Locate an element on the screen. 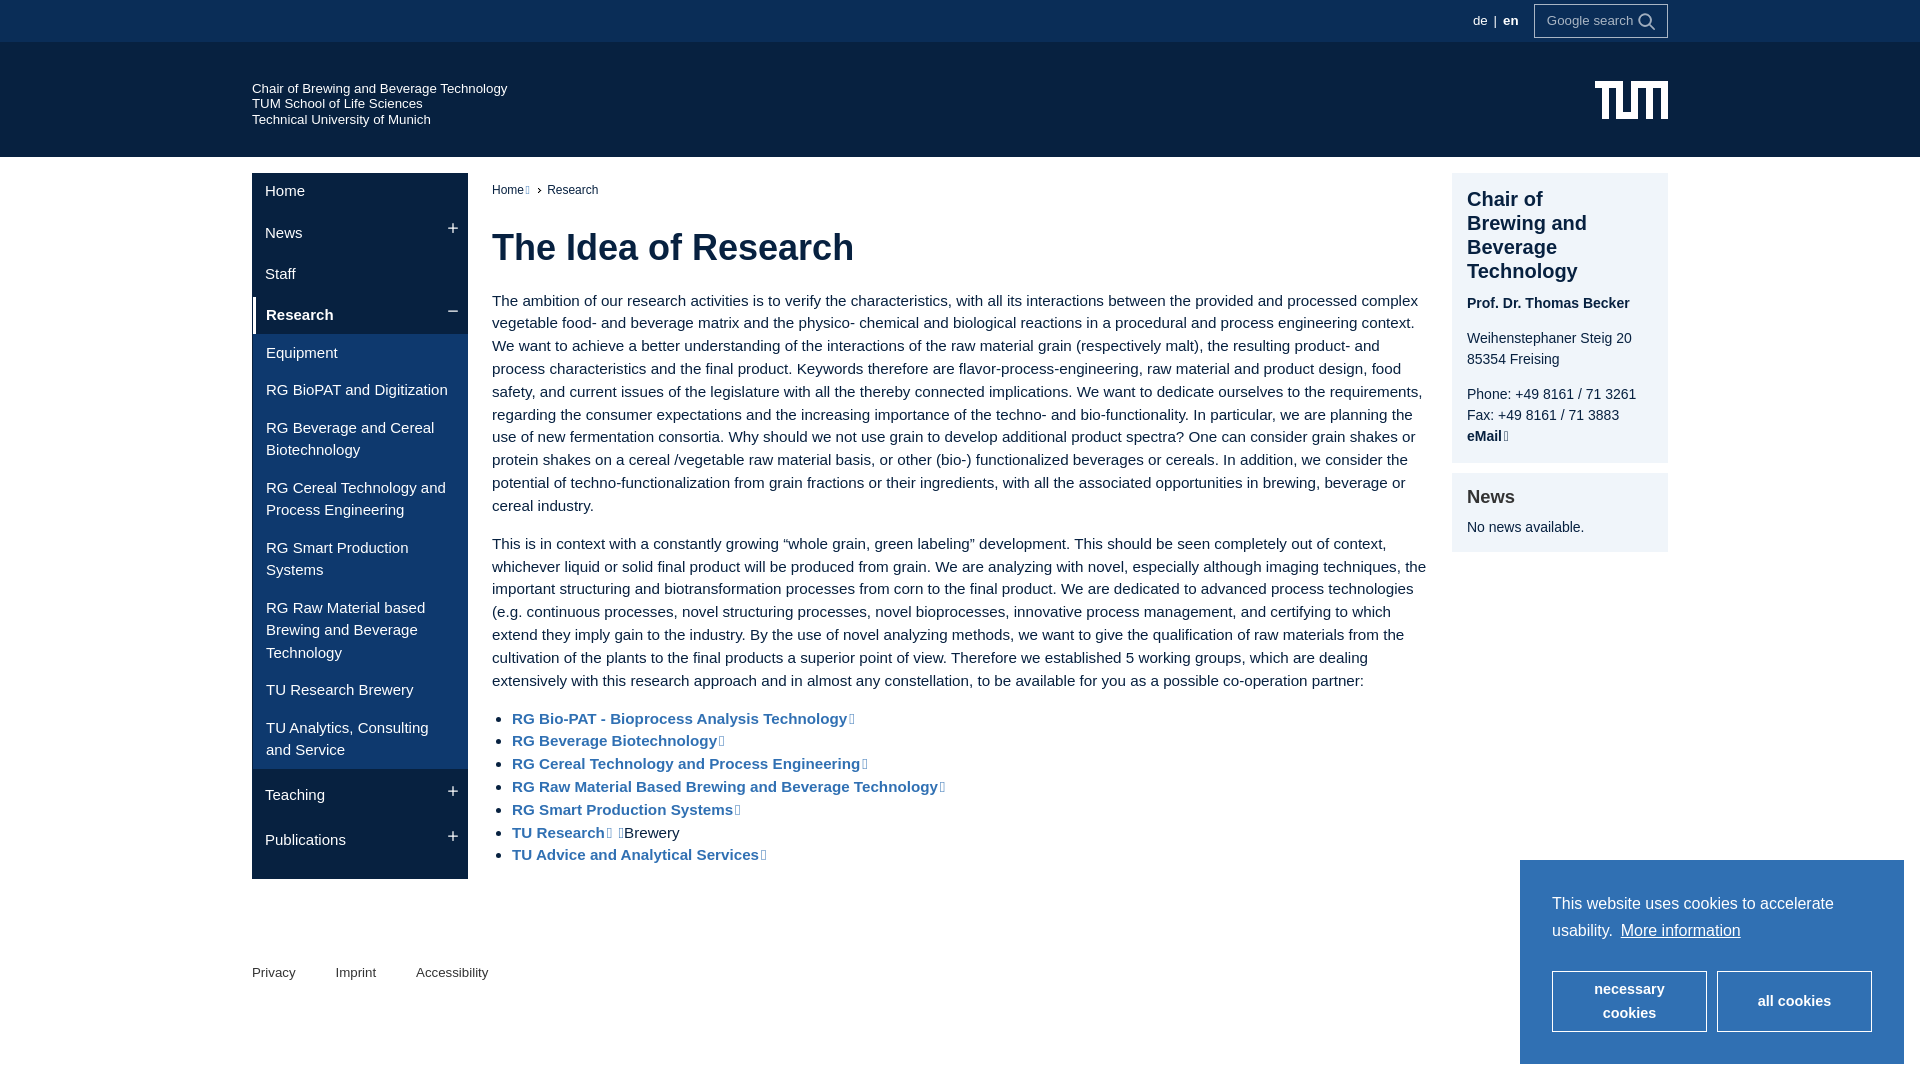 This screenshot has width=1920, height=1080. TU Analytics, Consulting and Service is located at coordinates (360, 738).